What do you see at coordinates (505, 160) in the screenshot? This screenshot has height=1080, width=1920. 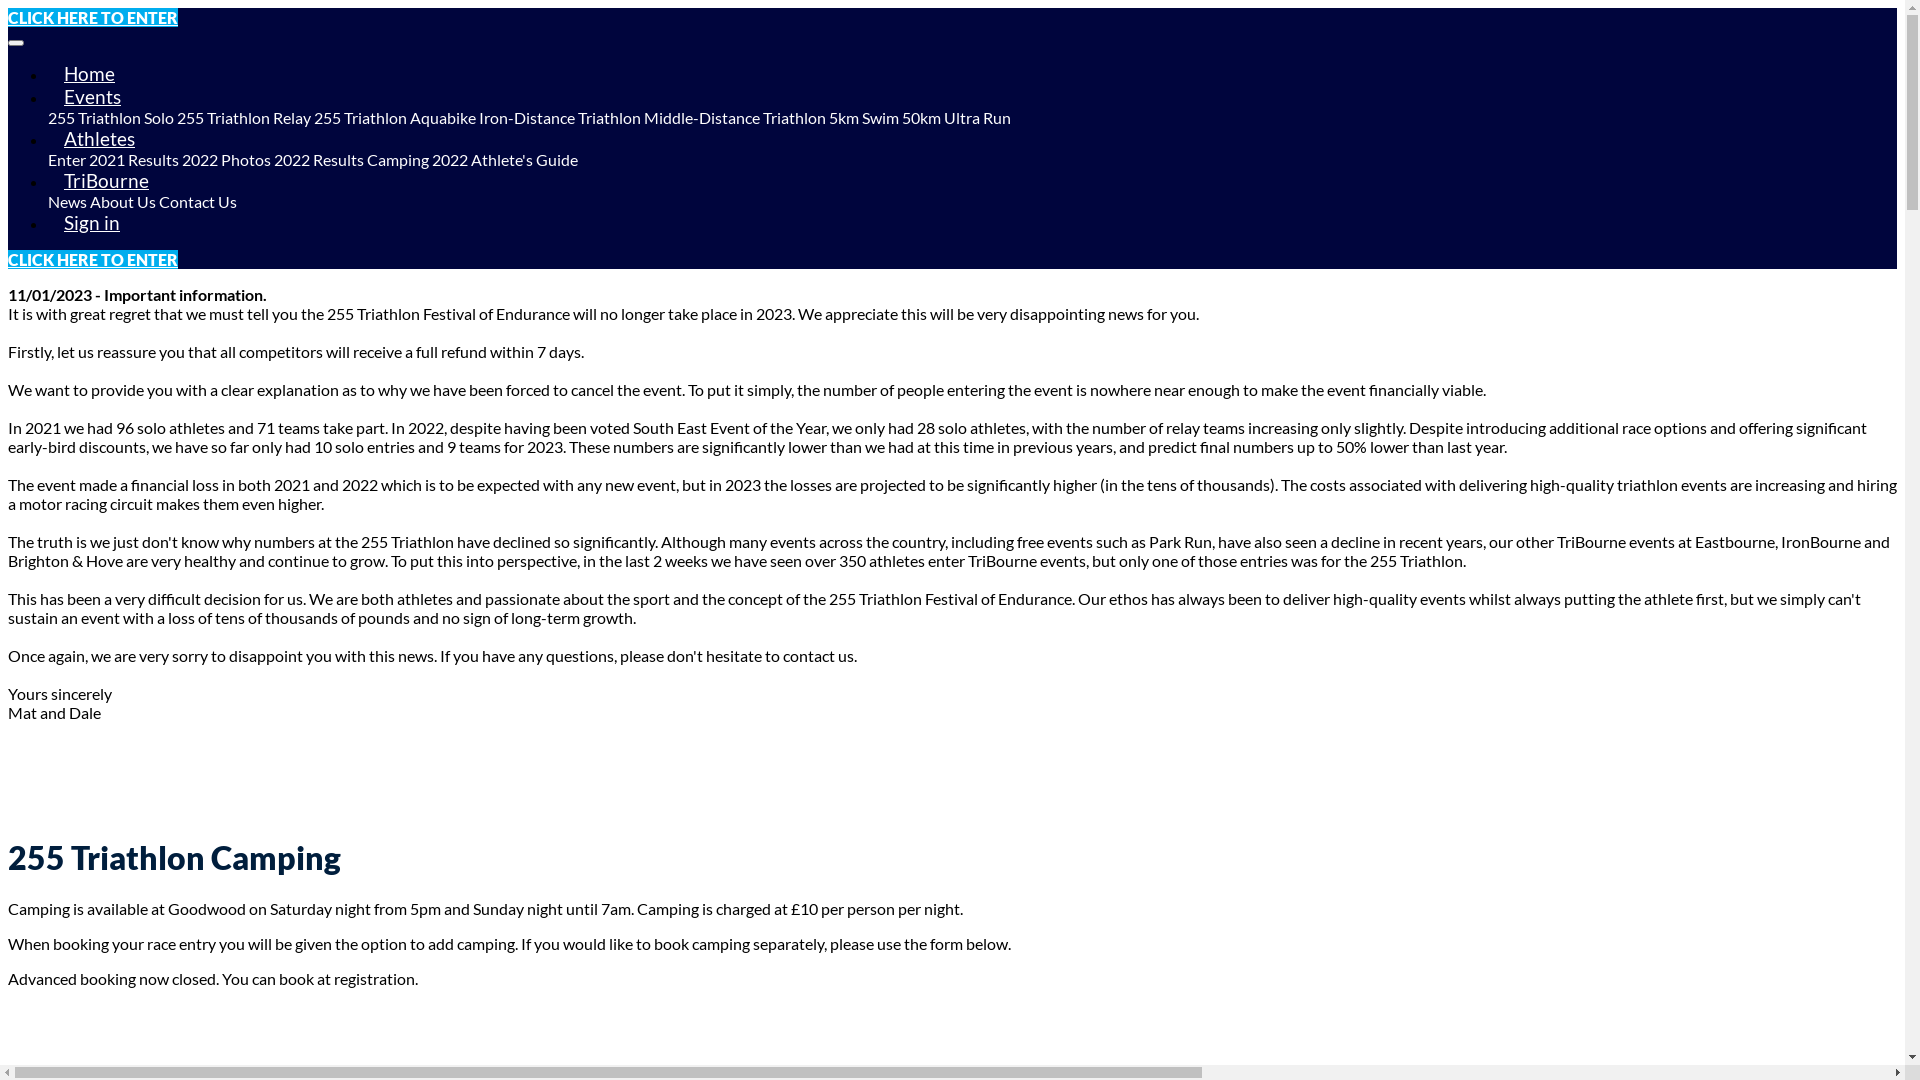 I see `2022 Athlete's Guide` at bounding box center [505, 160].